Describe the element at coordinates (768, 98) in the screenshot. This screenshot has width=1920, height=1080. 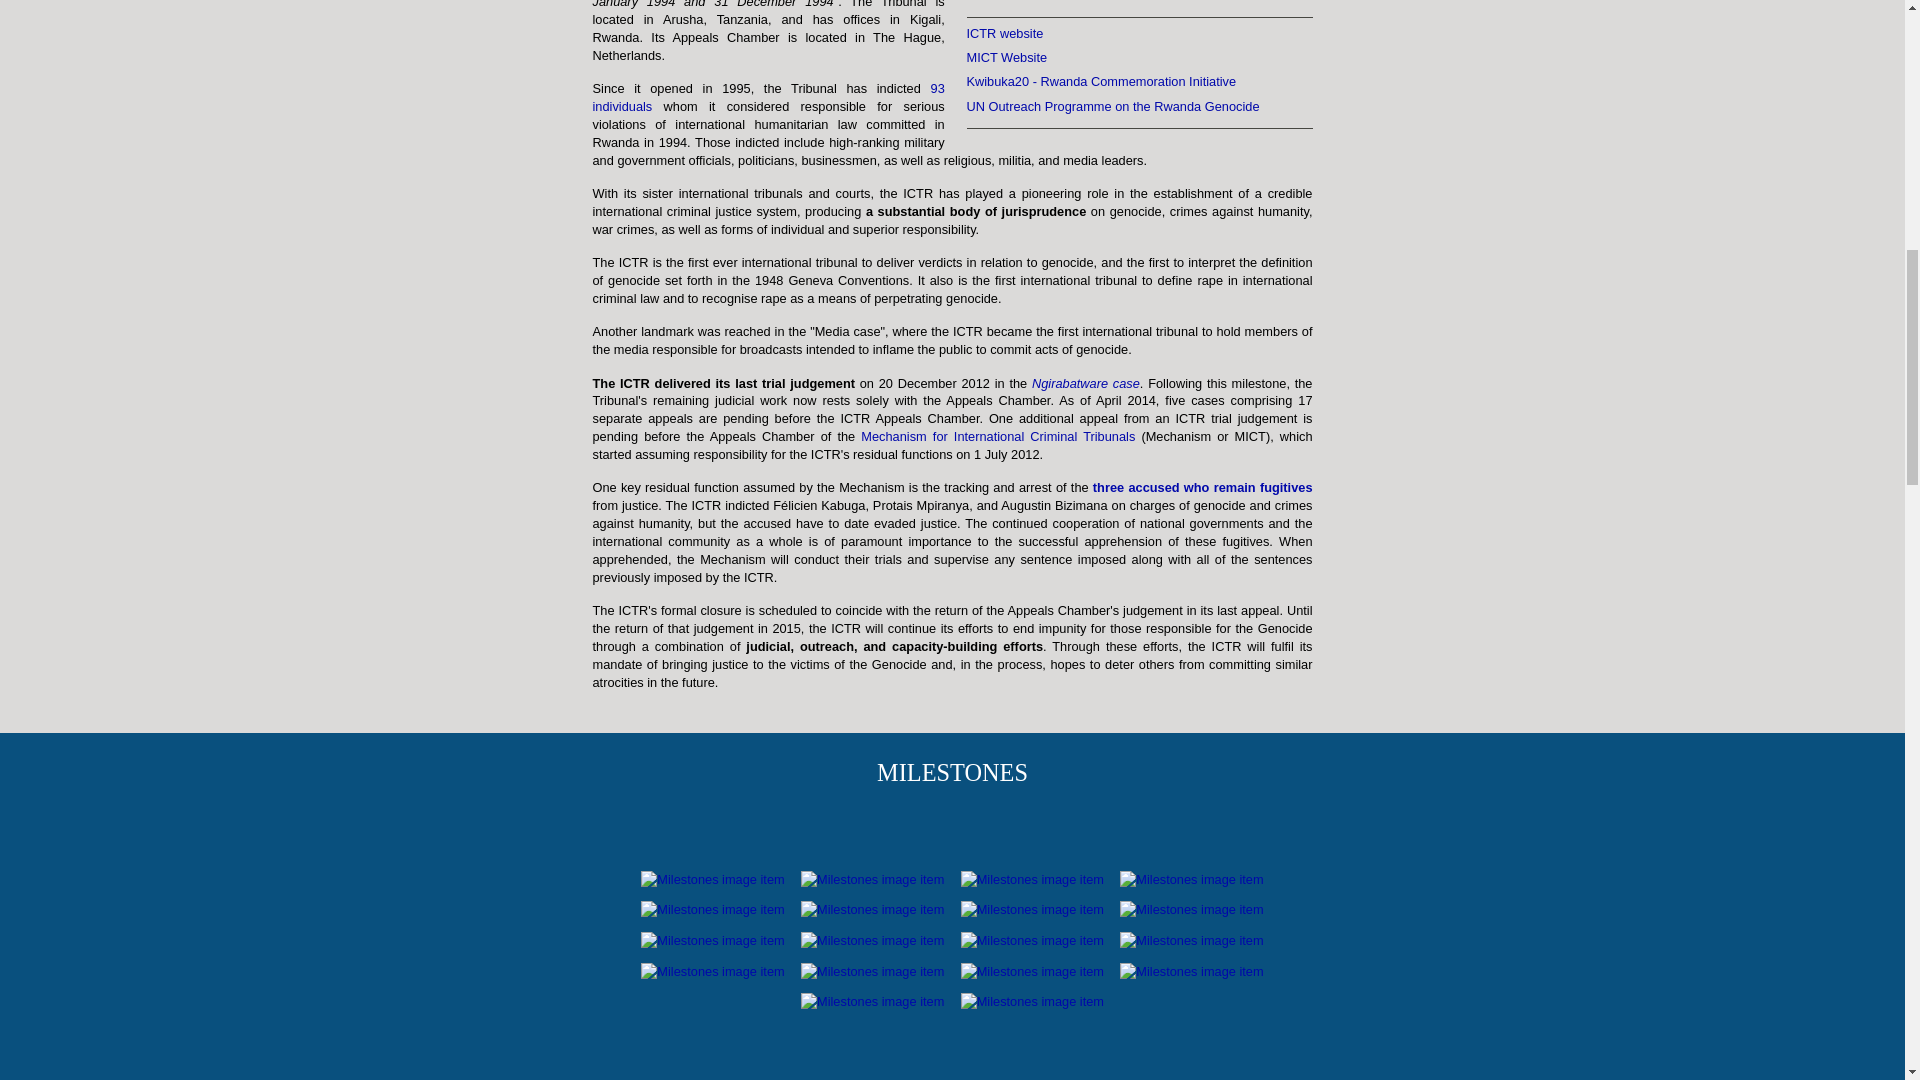
I see `93 individuals` at that location.